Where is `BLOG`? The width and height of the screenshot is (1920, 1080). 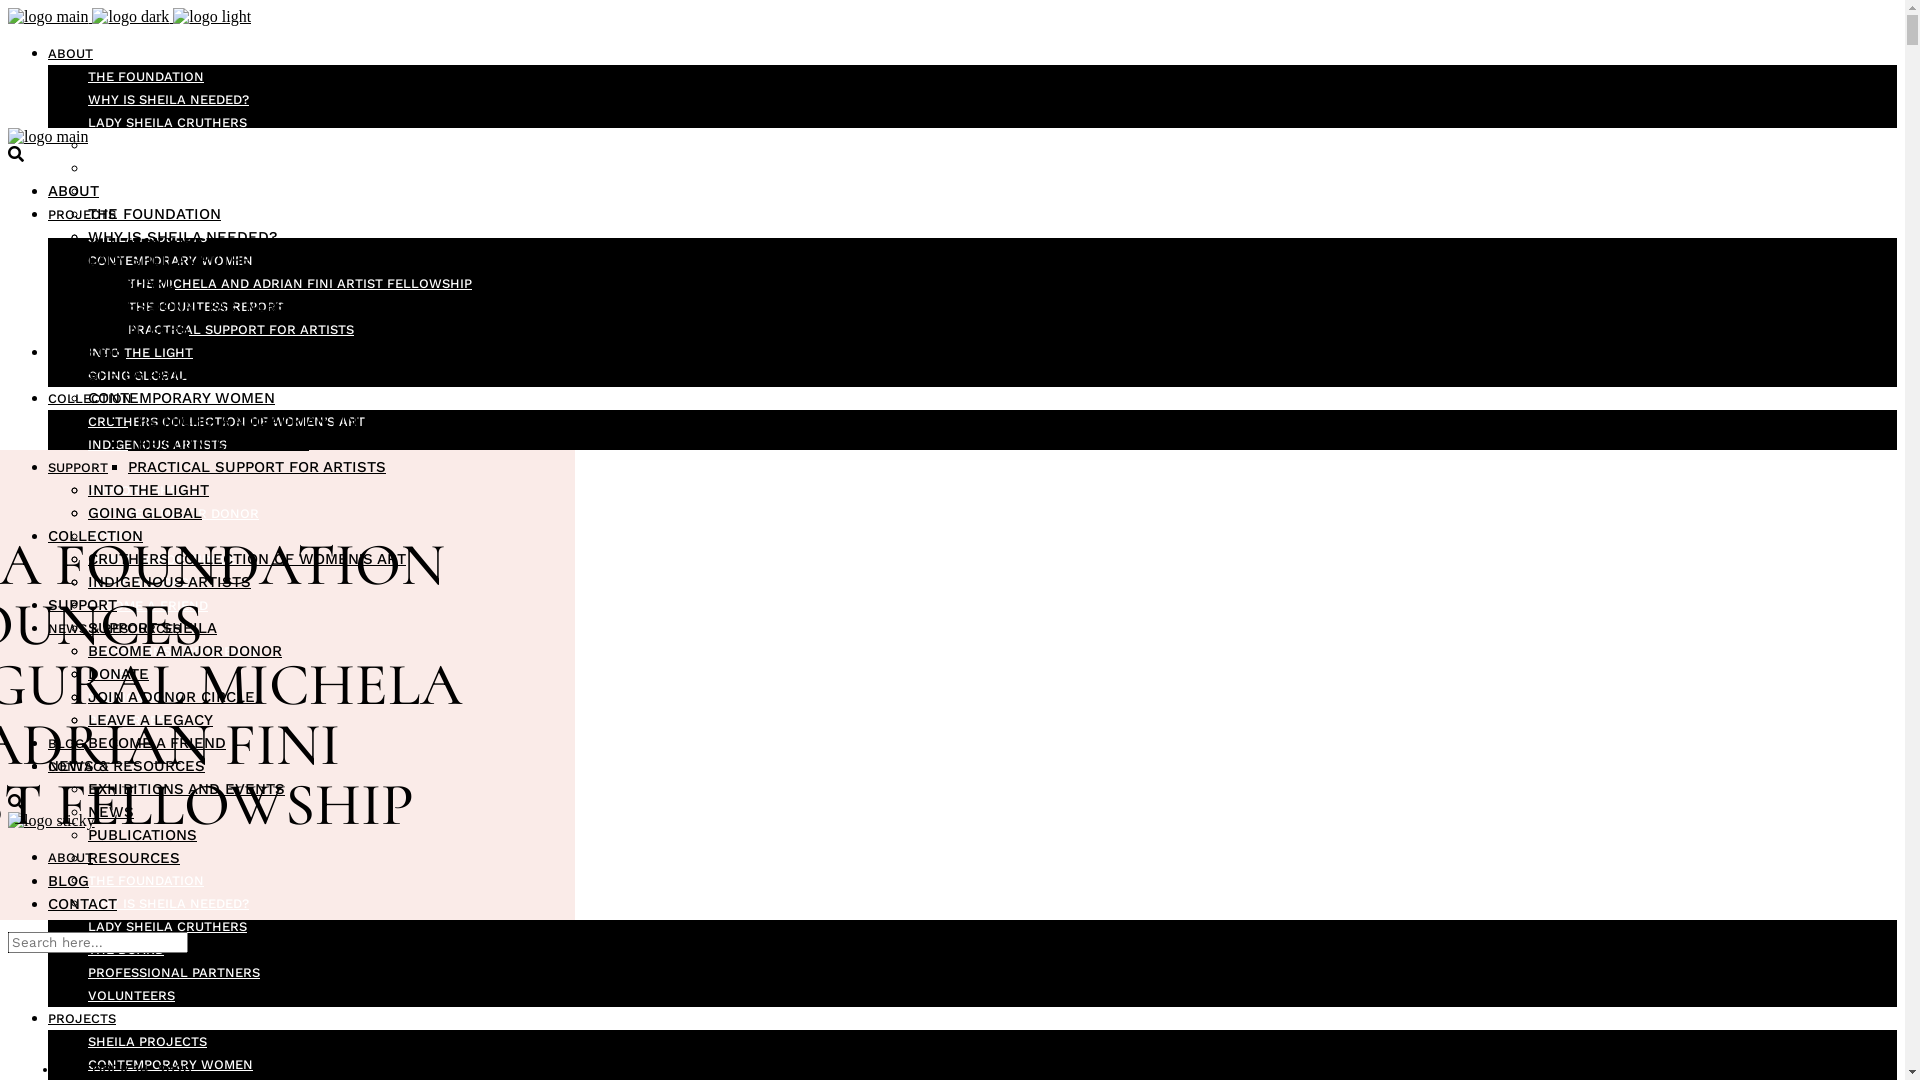
BLOG is located at coordinates (68, 881).